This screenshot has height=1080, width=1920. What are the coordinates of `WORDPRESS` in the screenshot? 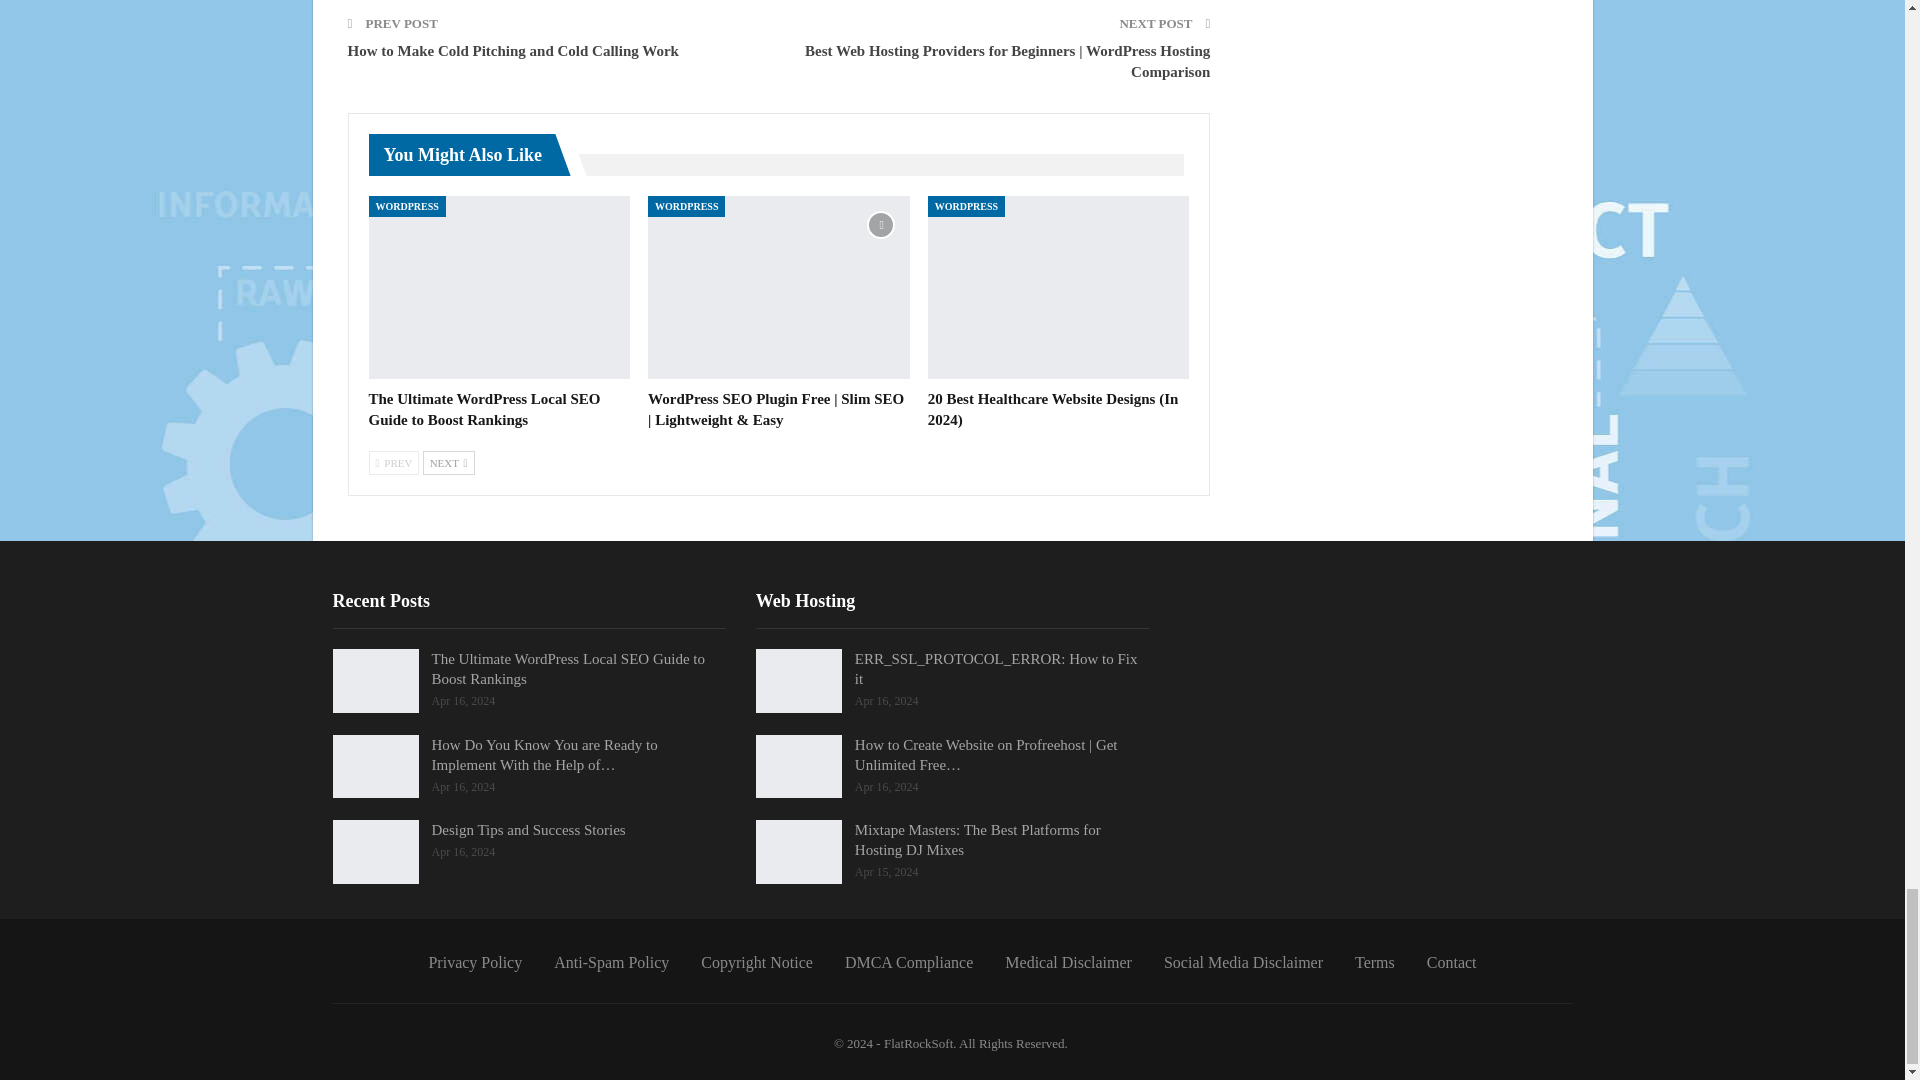 It's located at (406, 206).